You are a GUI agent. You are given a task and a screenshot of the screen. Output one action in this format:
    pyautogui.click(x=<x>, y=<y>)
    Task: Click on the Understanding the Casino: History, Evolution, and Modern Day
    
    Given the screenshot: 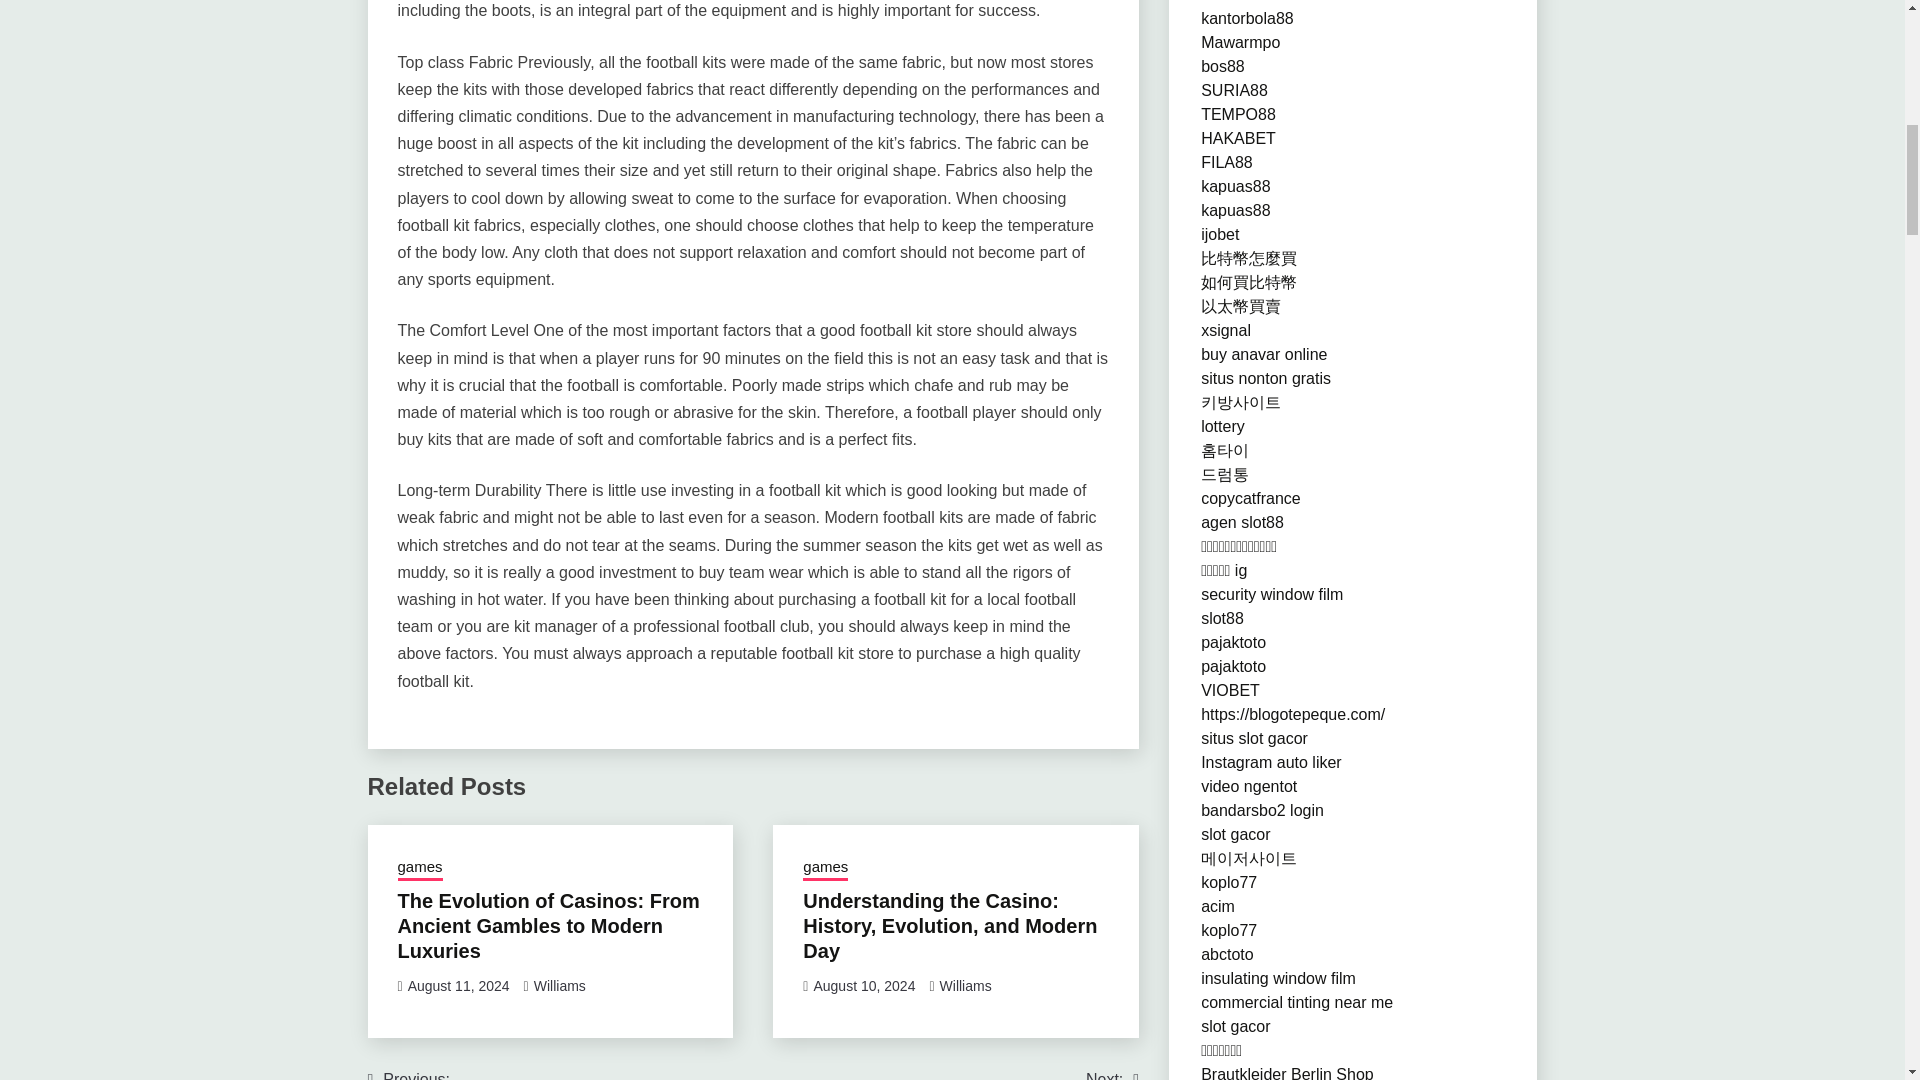 What is the action you would take?
    pyautogui.click(x=949, y=926)
    